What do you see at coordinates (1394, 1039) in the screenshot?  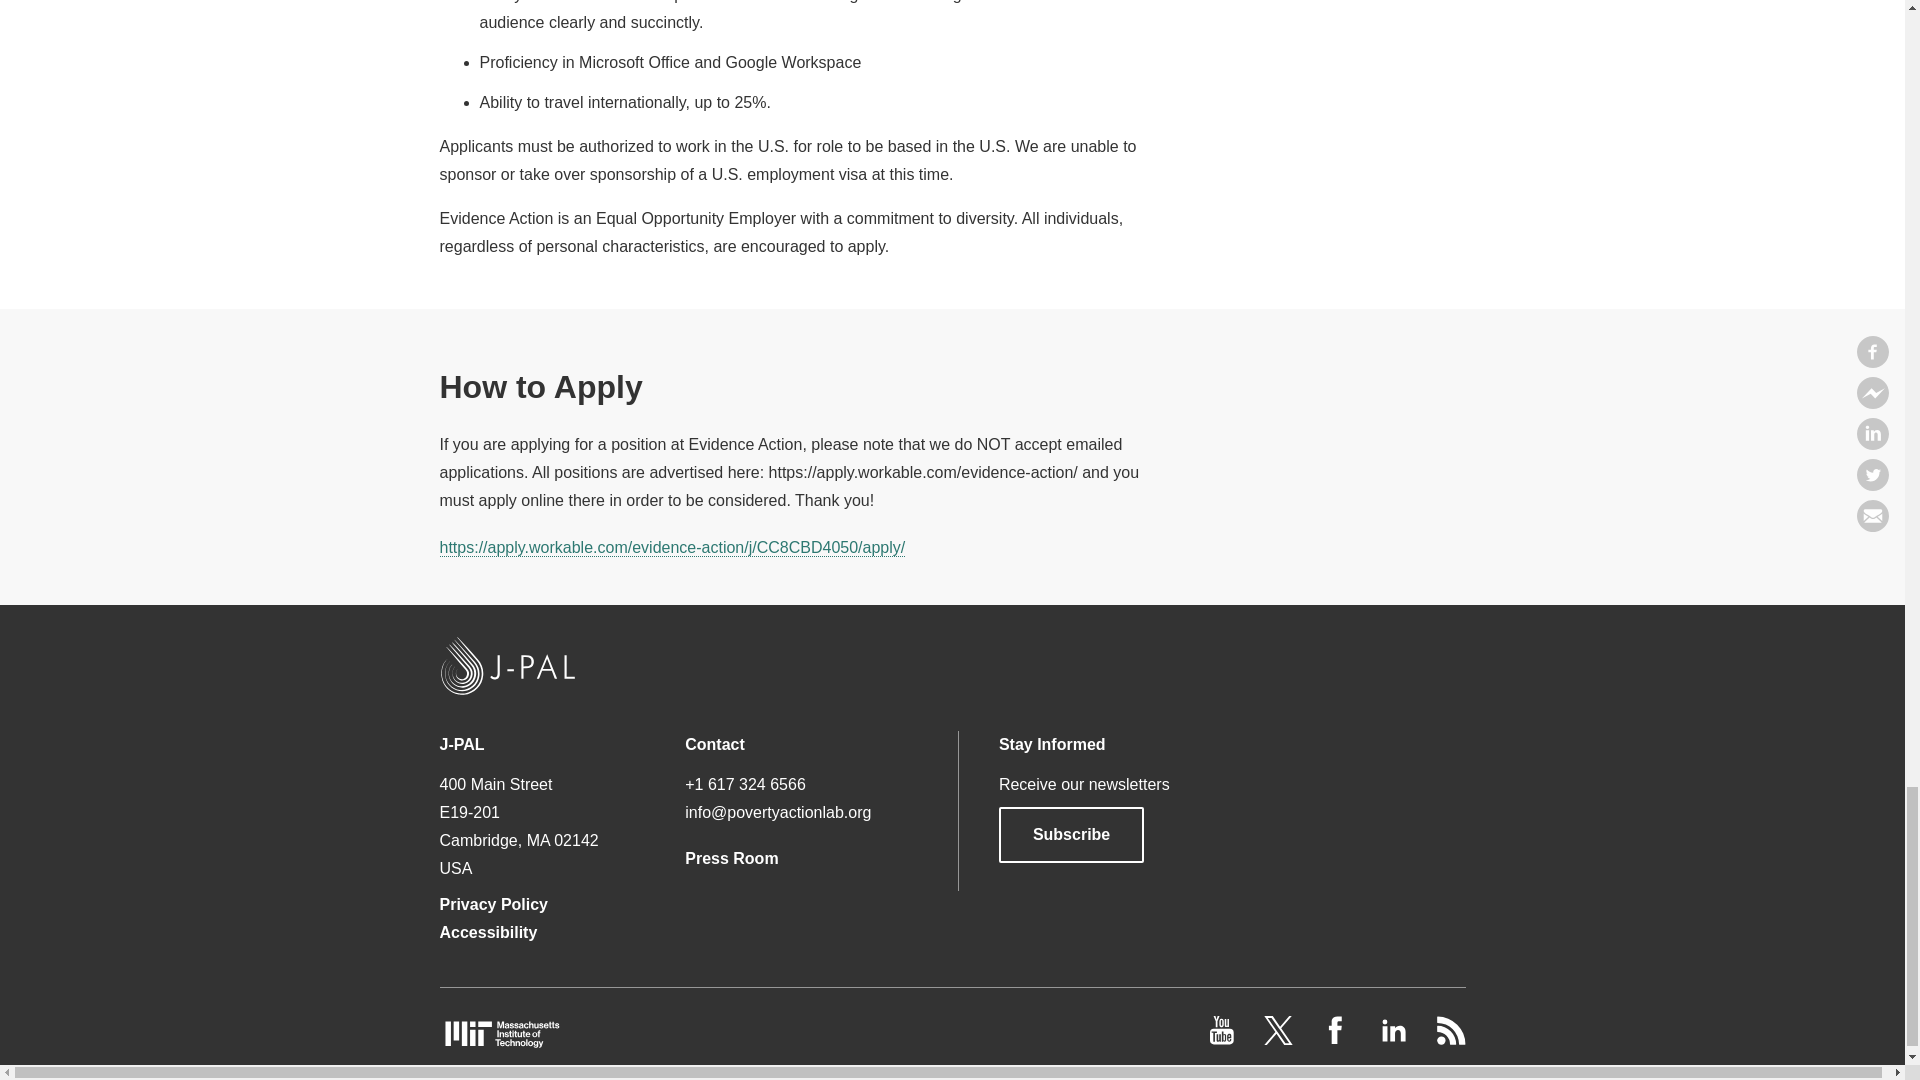 I see `LinkedIn` at bounding box center [1394, 1039].